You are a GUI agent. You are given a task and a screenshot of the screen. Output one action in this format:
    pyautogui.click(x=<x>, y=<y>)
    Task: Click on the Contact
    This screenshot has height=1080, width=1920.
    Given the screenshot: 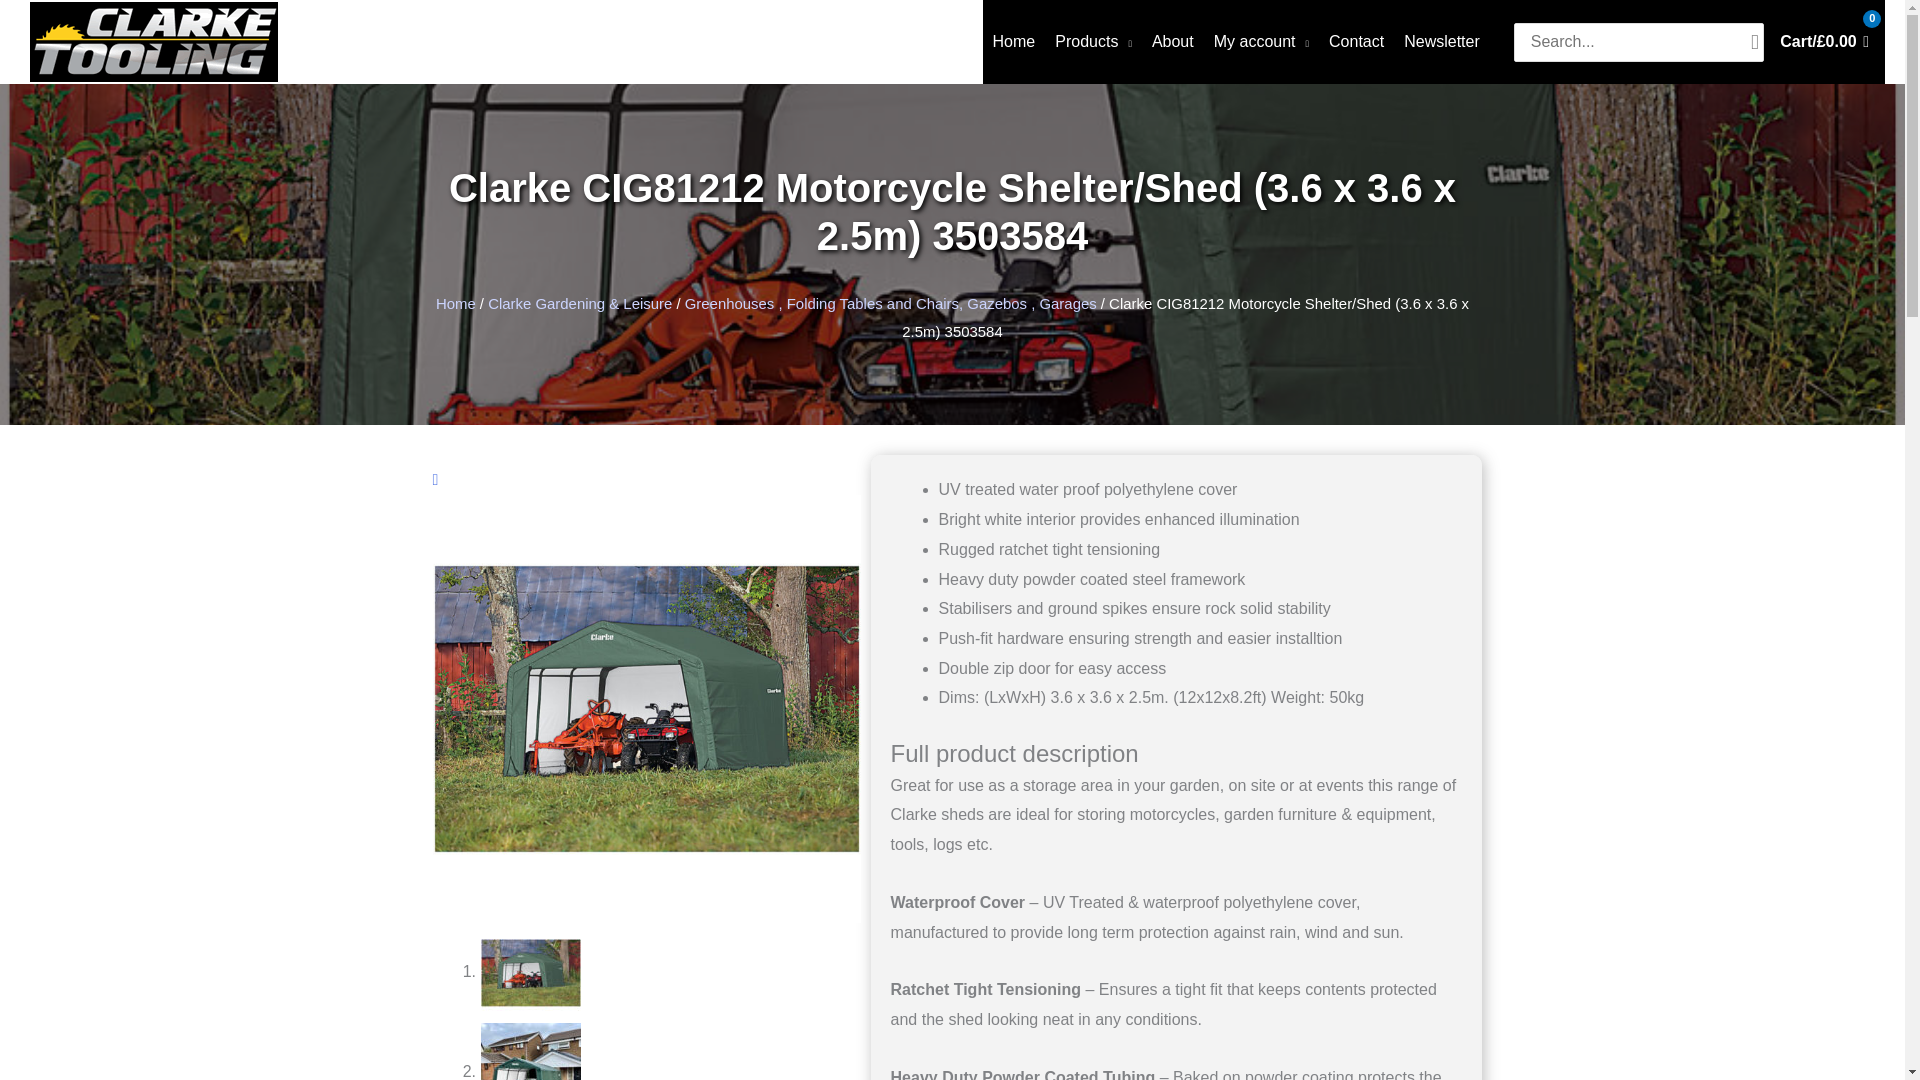 What is the action you would take?
    pyautogui.click(x=1356, y=42)
    